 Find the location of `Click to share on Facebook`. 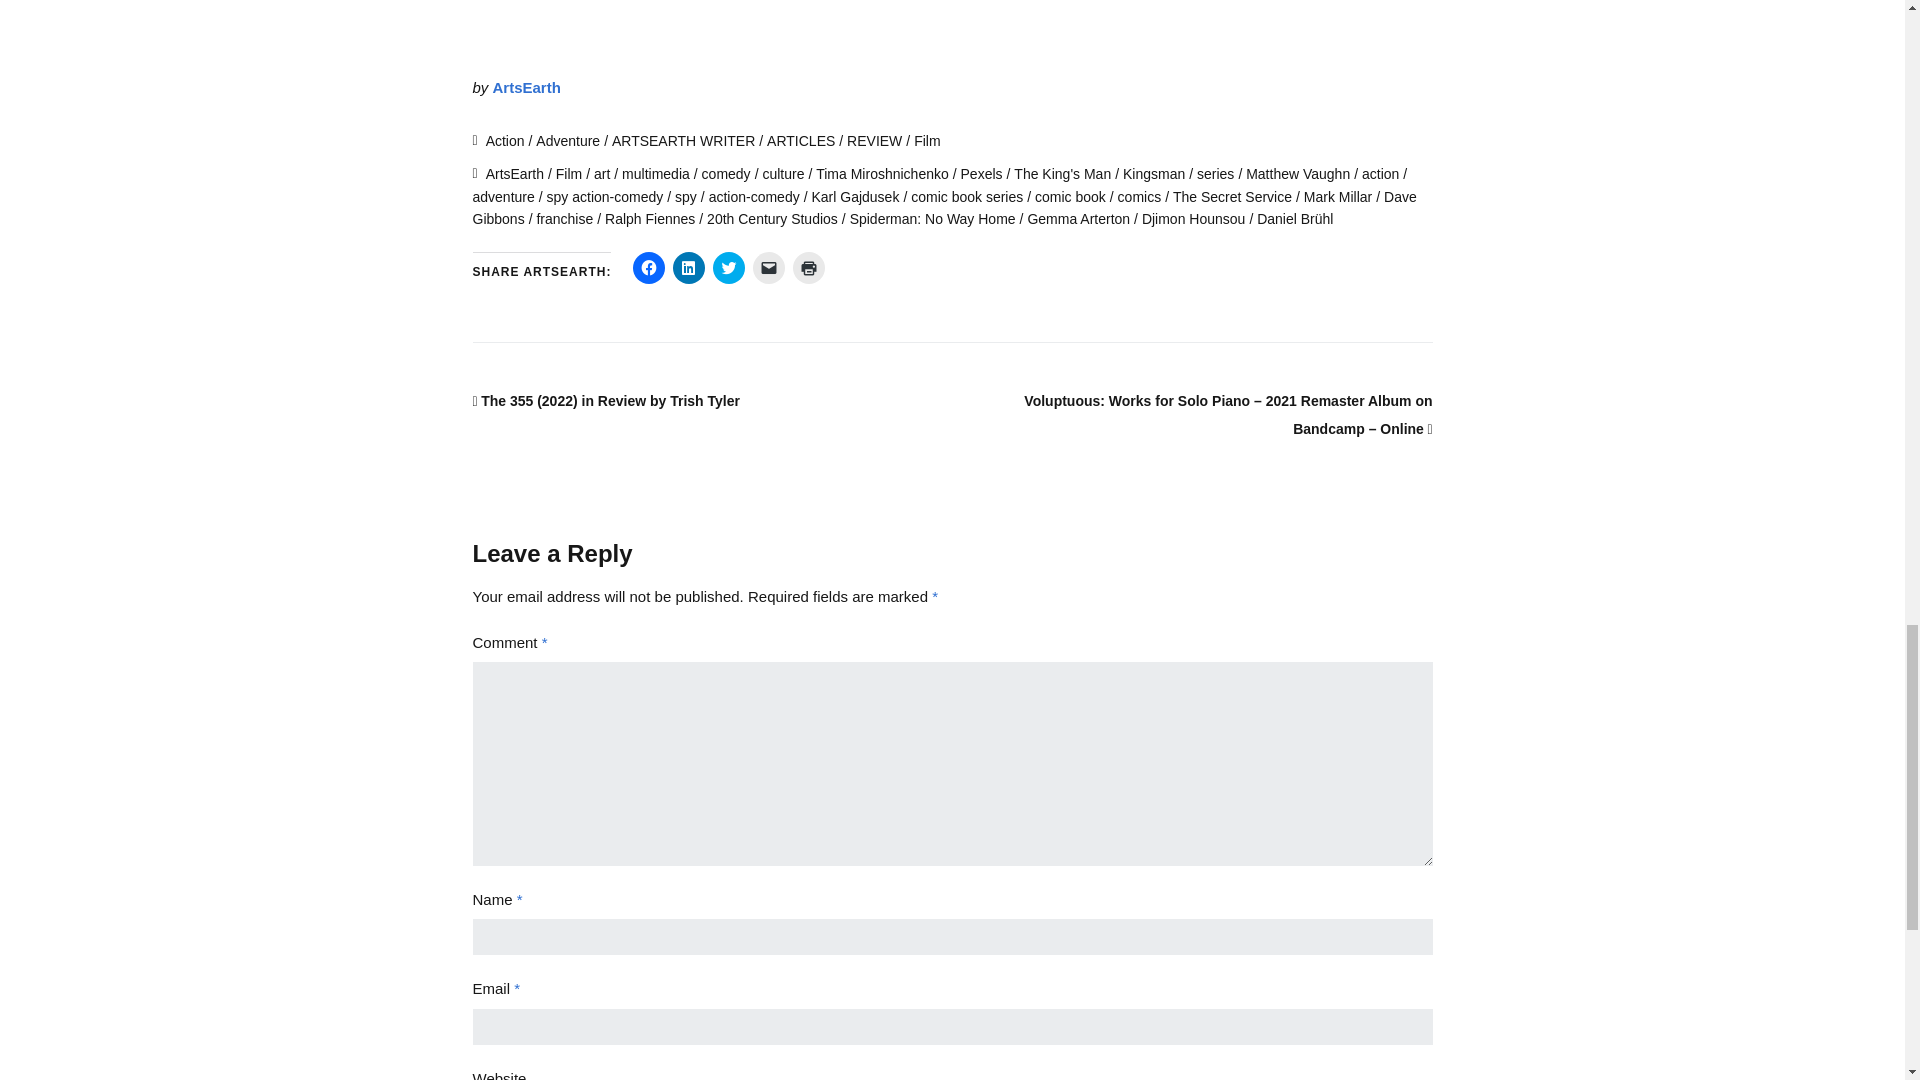

Click to share on Facebook is located at coordinates (648, 268).